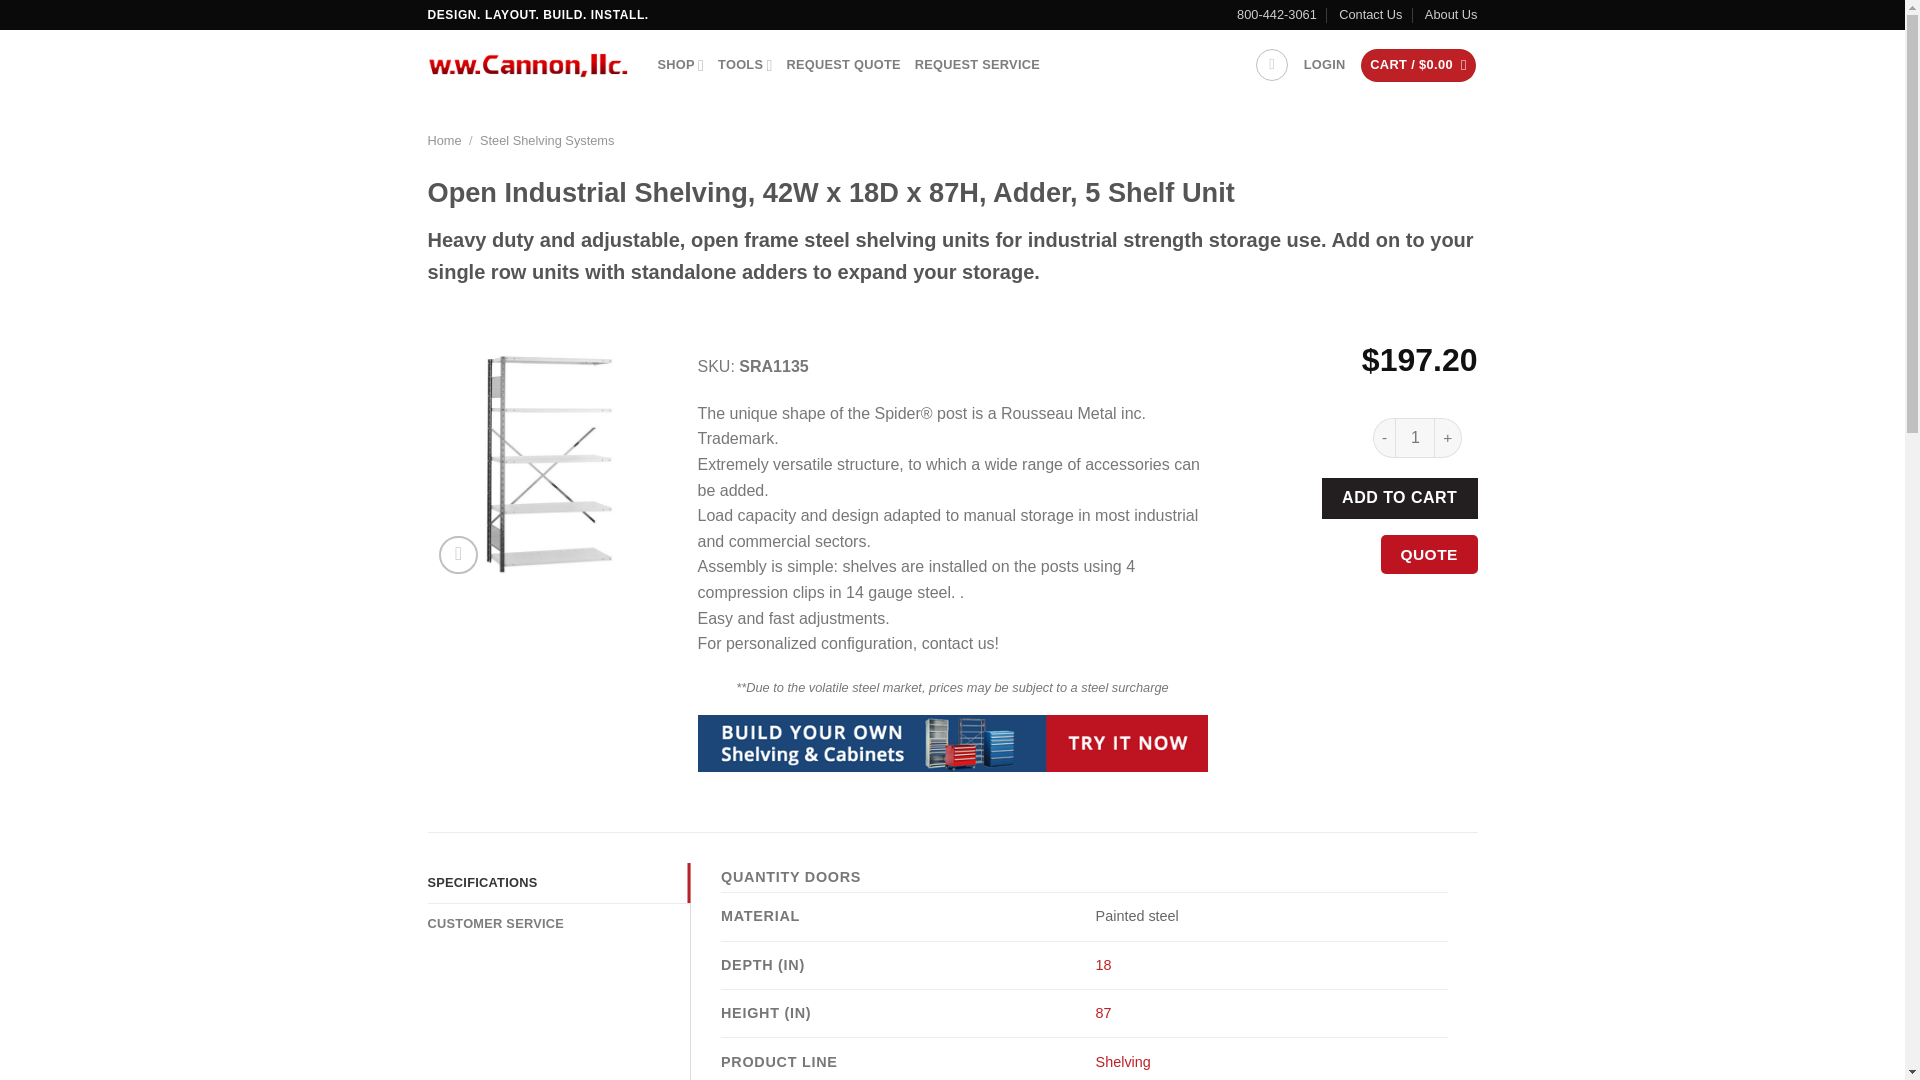 The height and width of the screenshot is (1080, 1920). Describe the element at coordinates (1451, 15) in the screenshot. I see `About Us` at that location.